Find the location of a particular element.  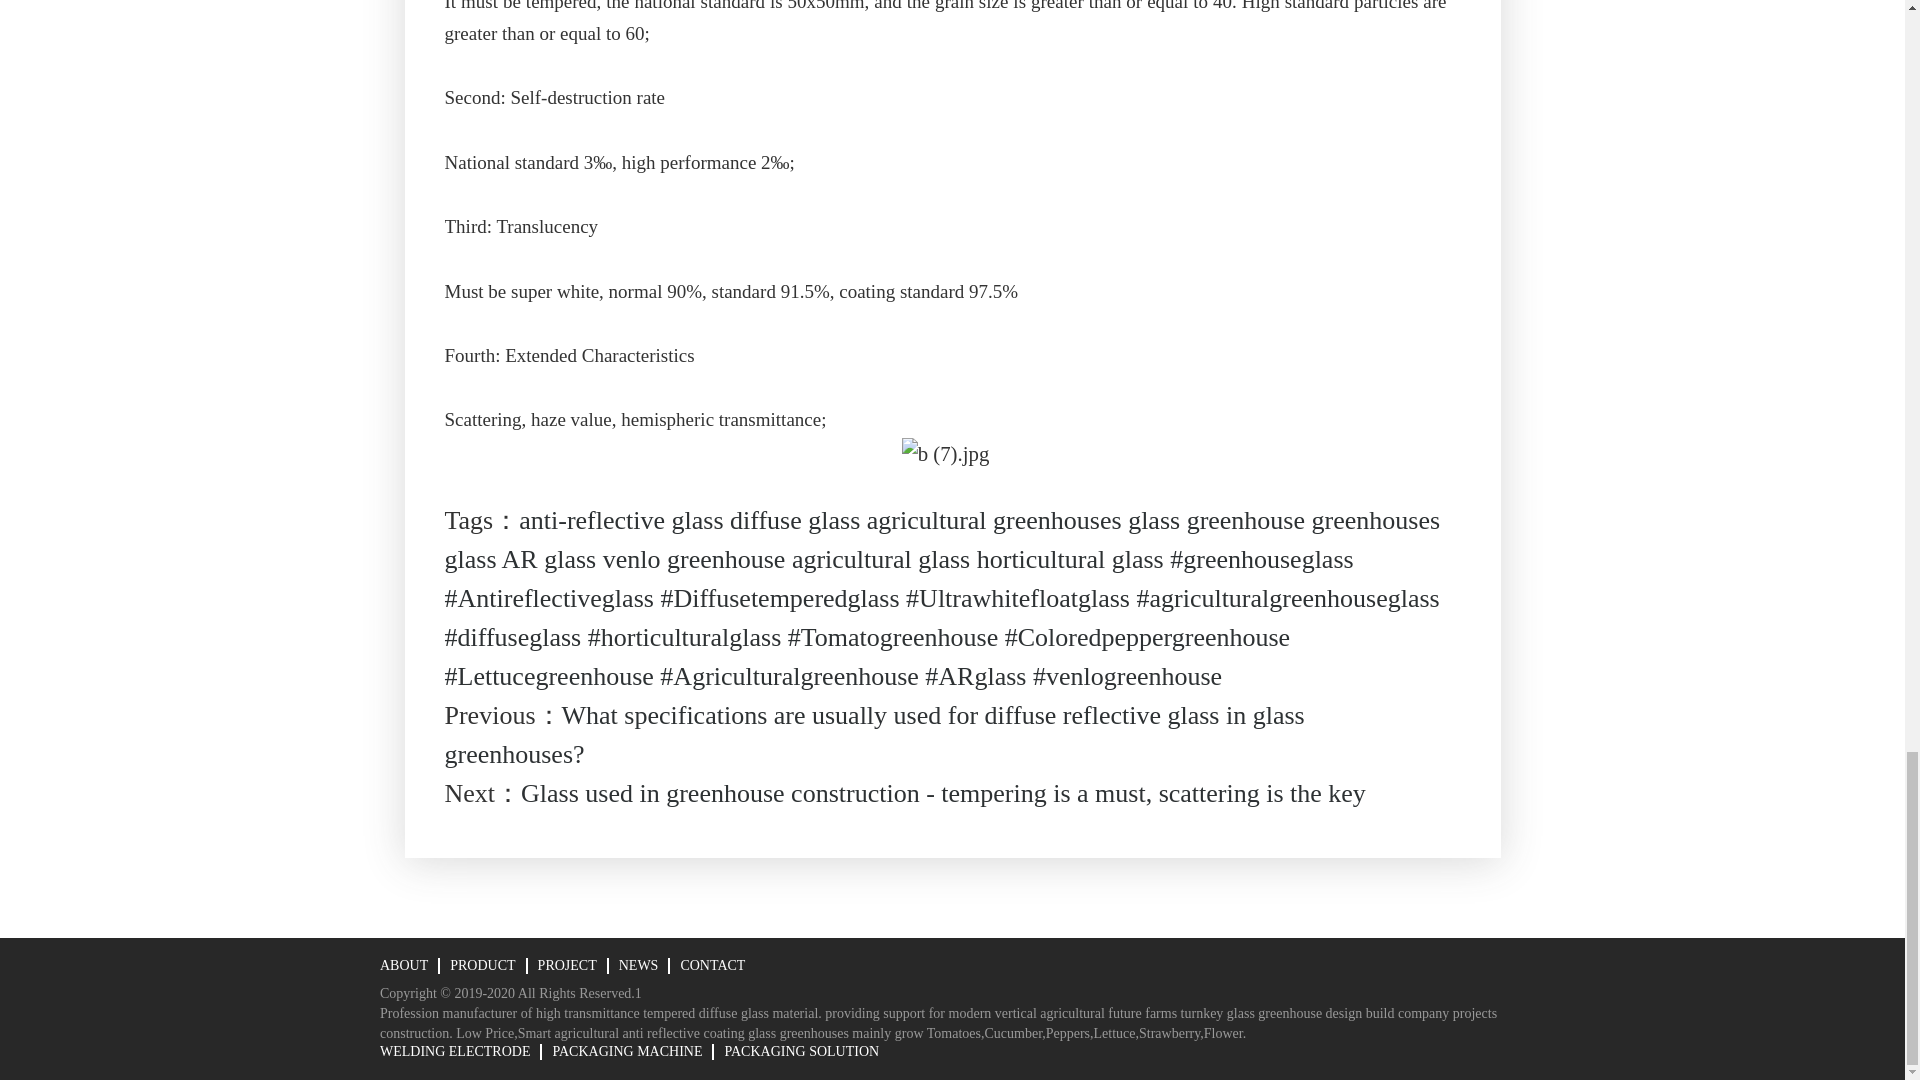

agricultural glass is located at coordinates (880, 558).